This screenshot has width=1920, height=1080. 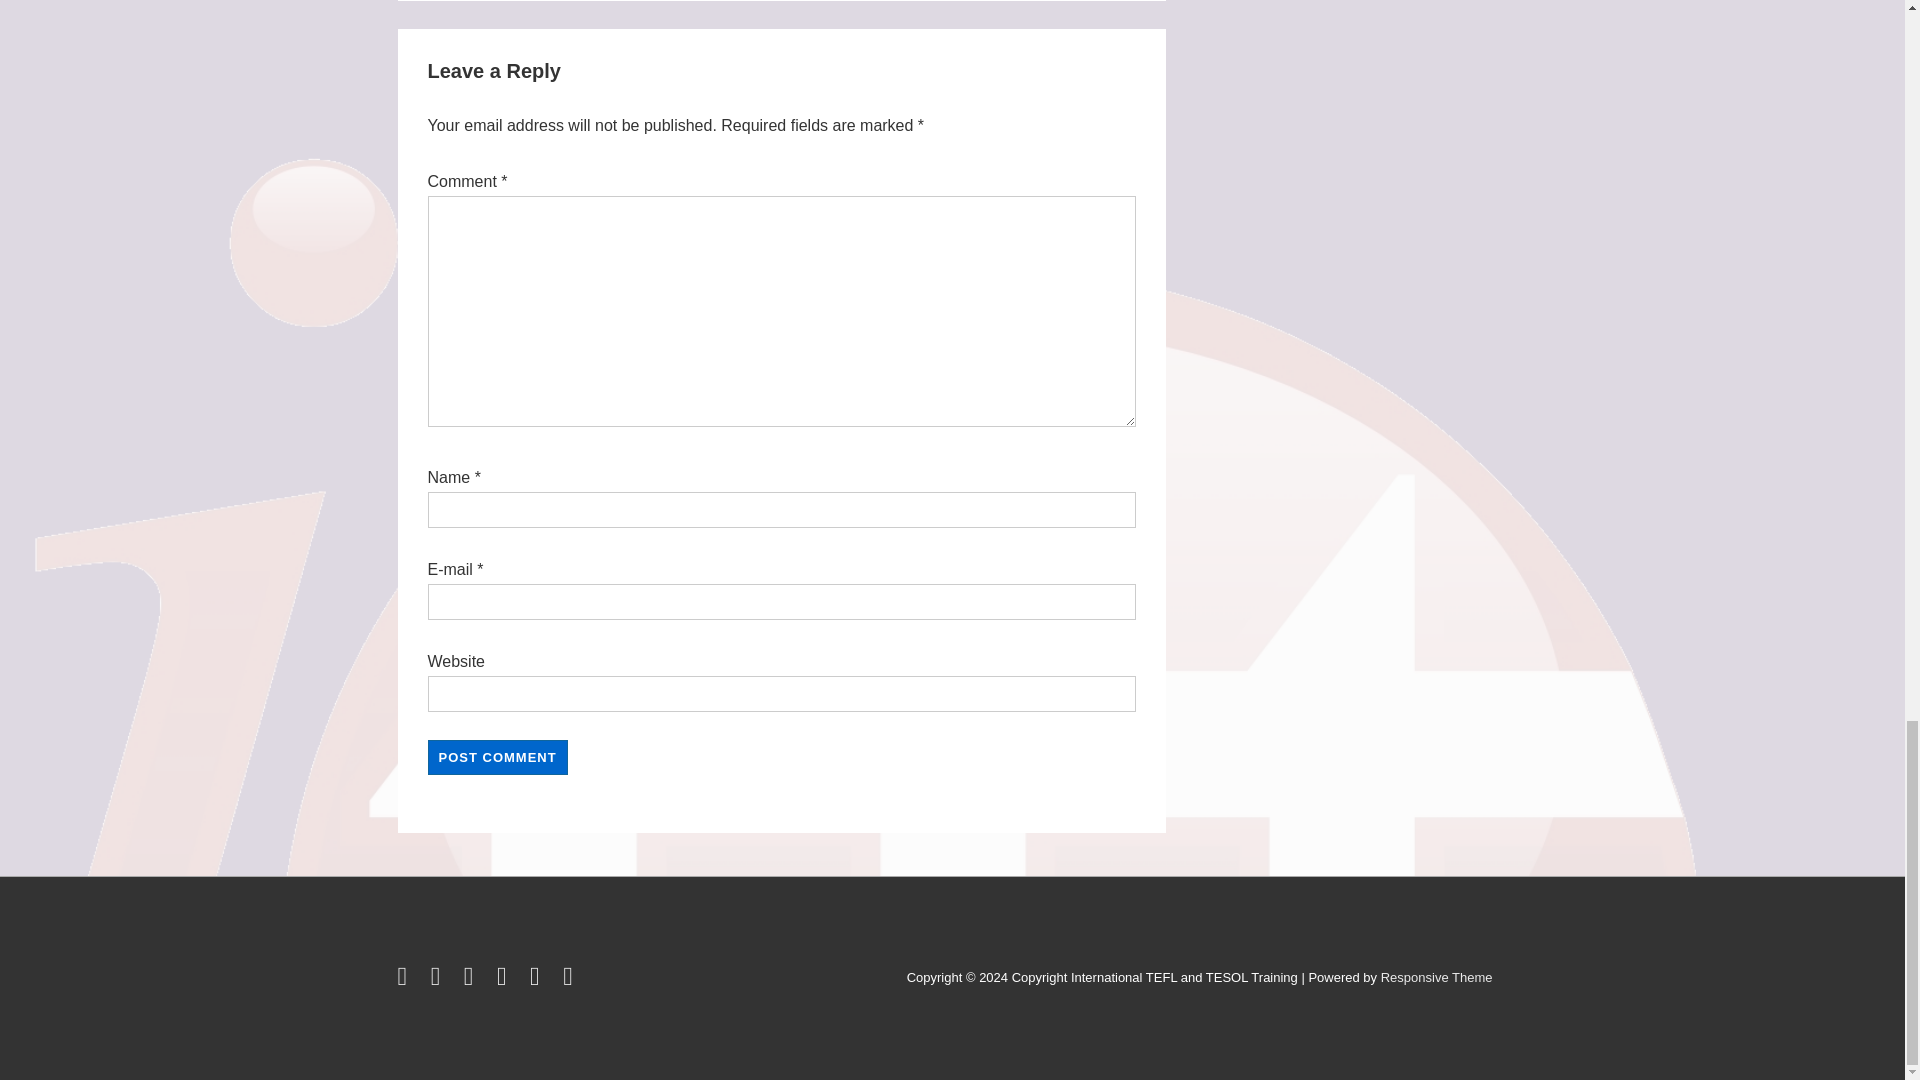 What do you see at coordinates (538, 980) in the screenshot?
I see `pinterest` at bounding box center [538, 980].